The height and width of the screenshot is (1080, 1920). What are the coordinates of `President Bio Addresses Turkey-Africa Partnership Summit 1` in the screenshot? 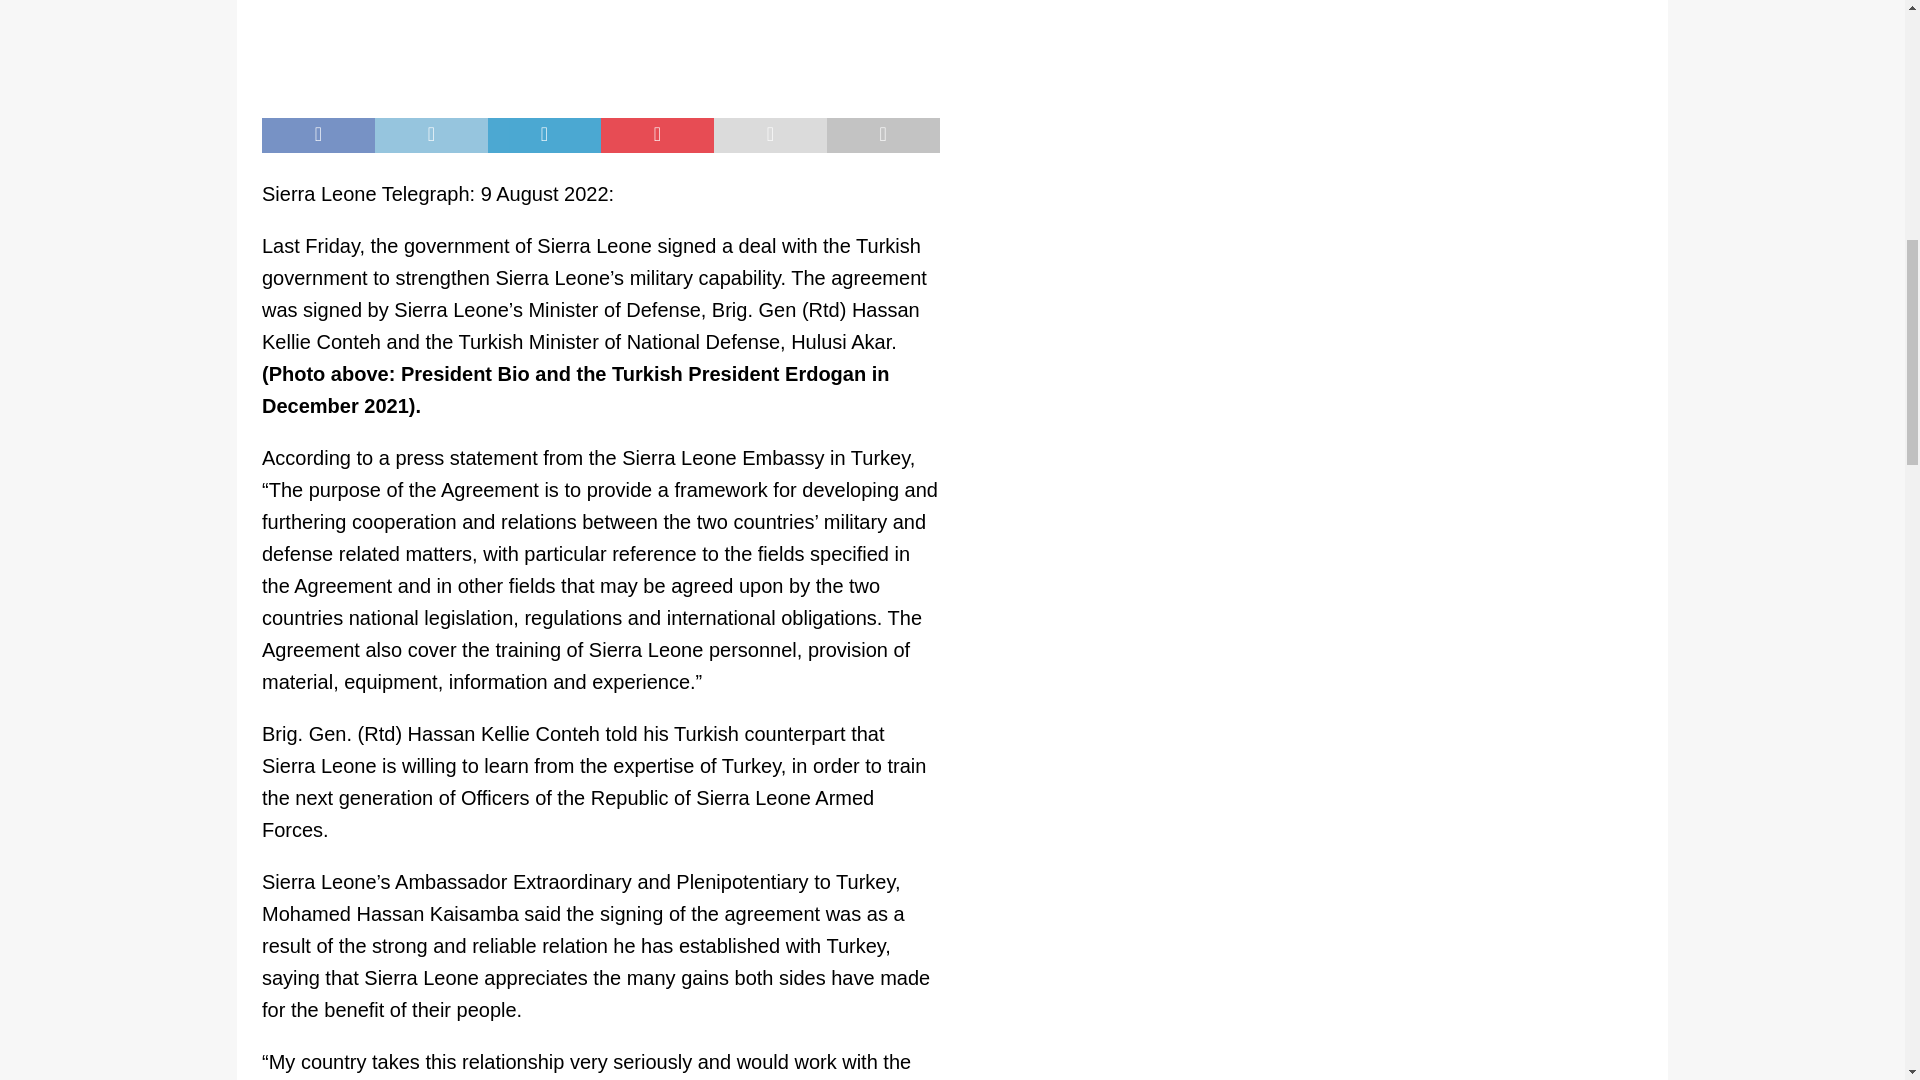 It's located at (600, 49).